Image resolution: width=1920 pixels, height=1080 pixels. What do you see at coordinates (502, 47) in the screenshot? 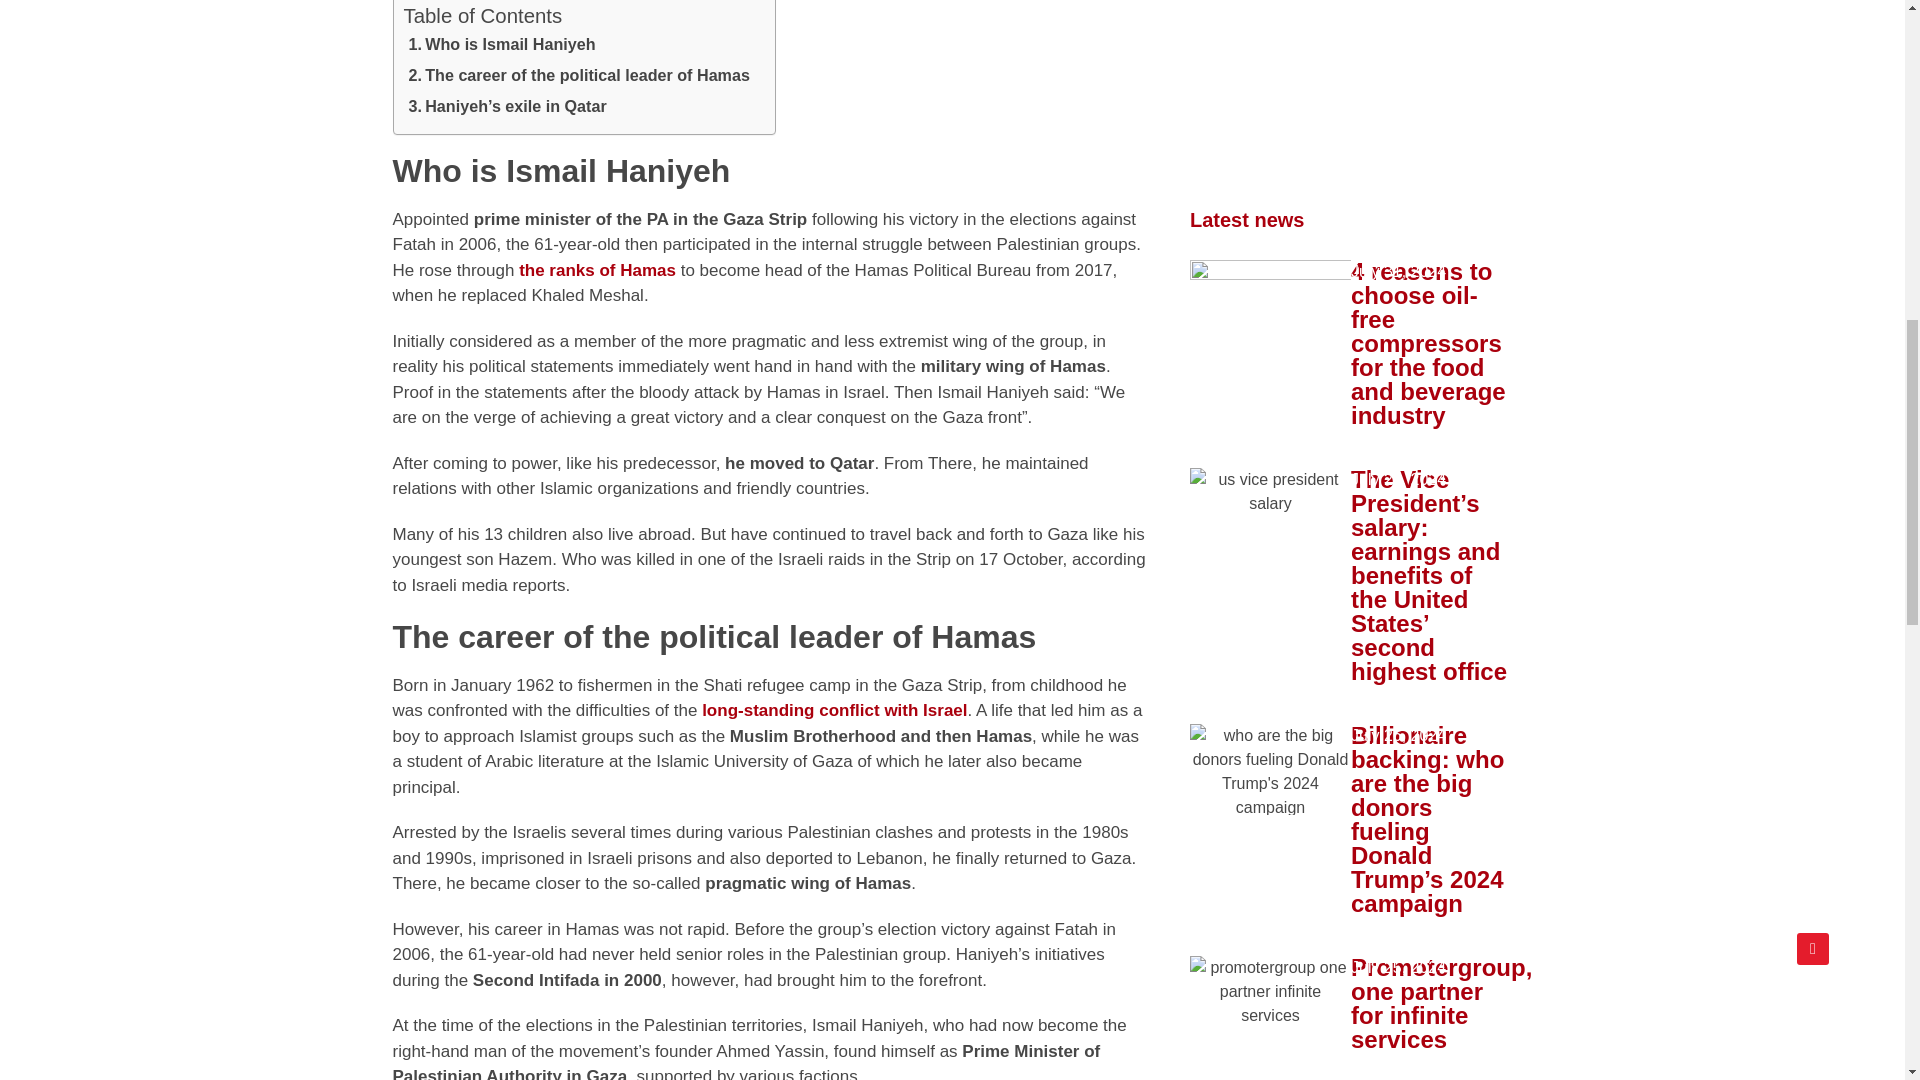
I see `Who is Ismail Haniyeh` at bounding box center [502, 47].